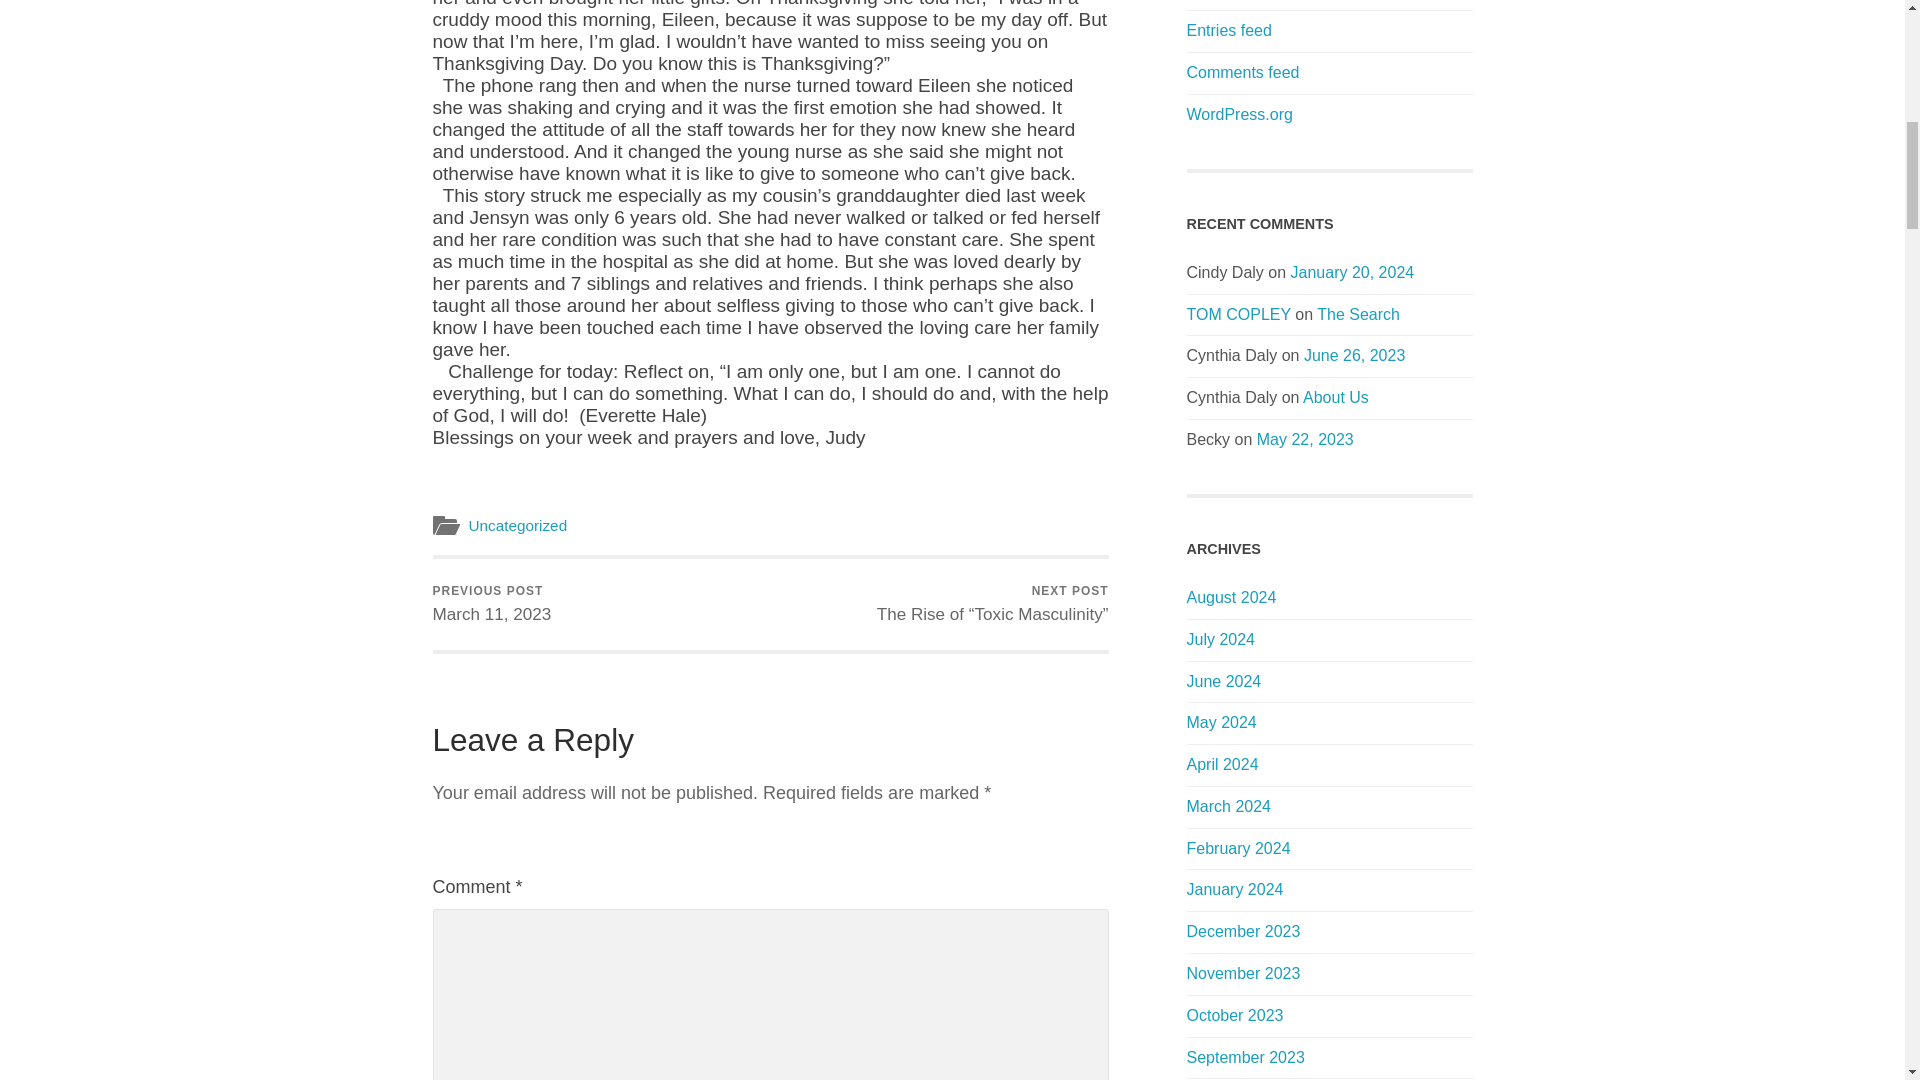 The width and height of the screenshot is (1920, 1080). Describe the element at coordinates (1352, 272) in the screenshot. I see `January 20, 2024` at that location.